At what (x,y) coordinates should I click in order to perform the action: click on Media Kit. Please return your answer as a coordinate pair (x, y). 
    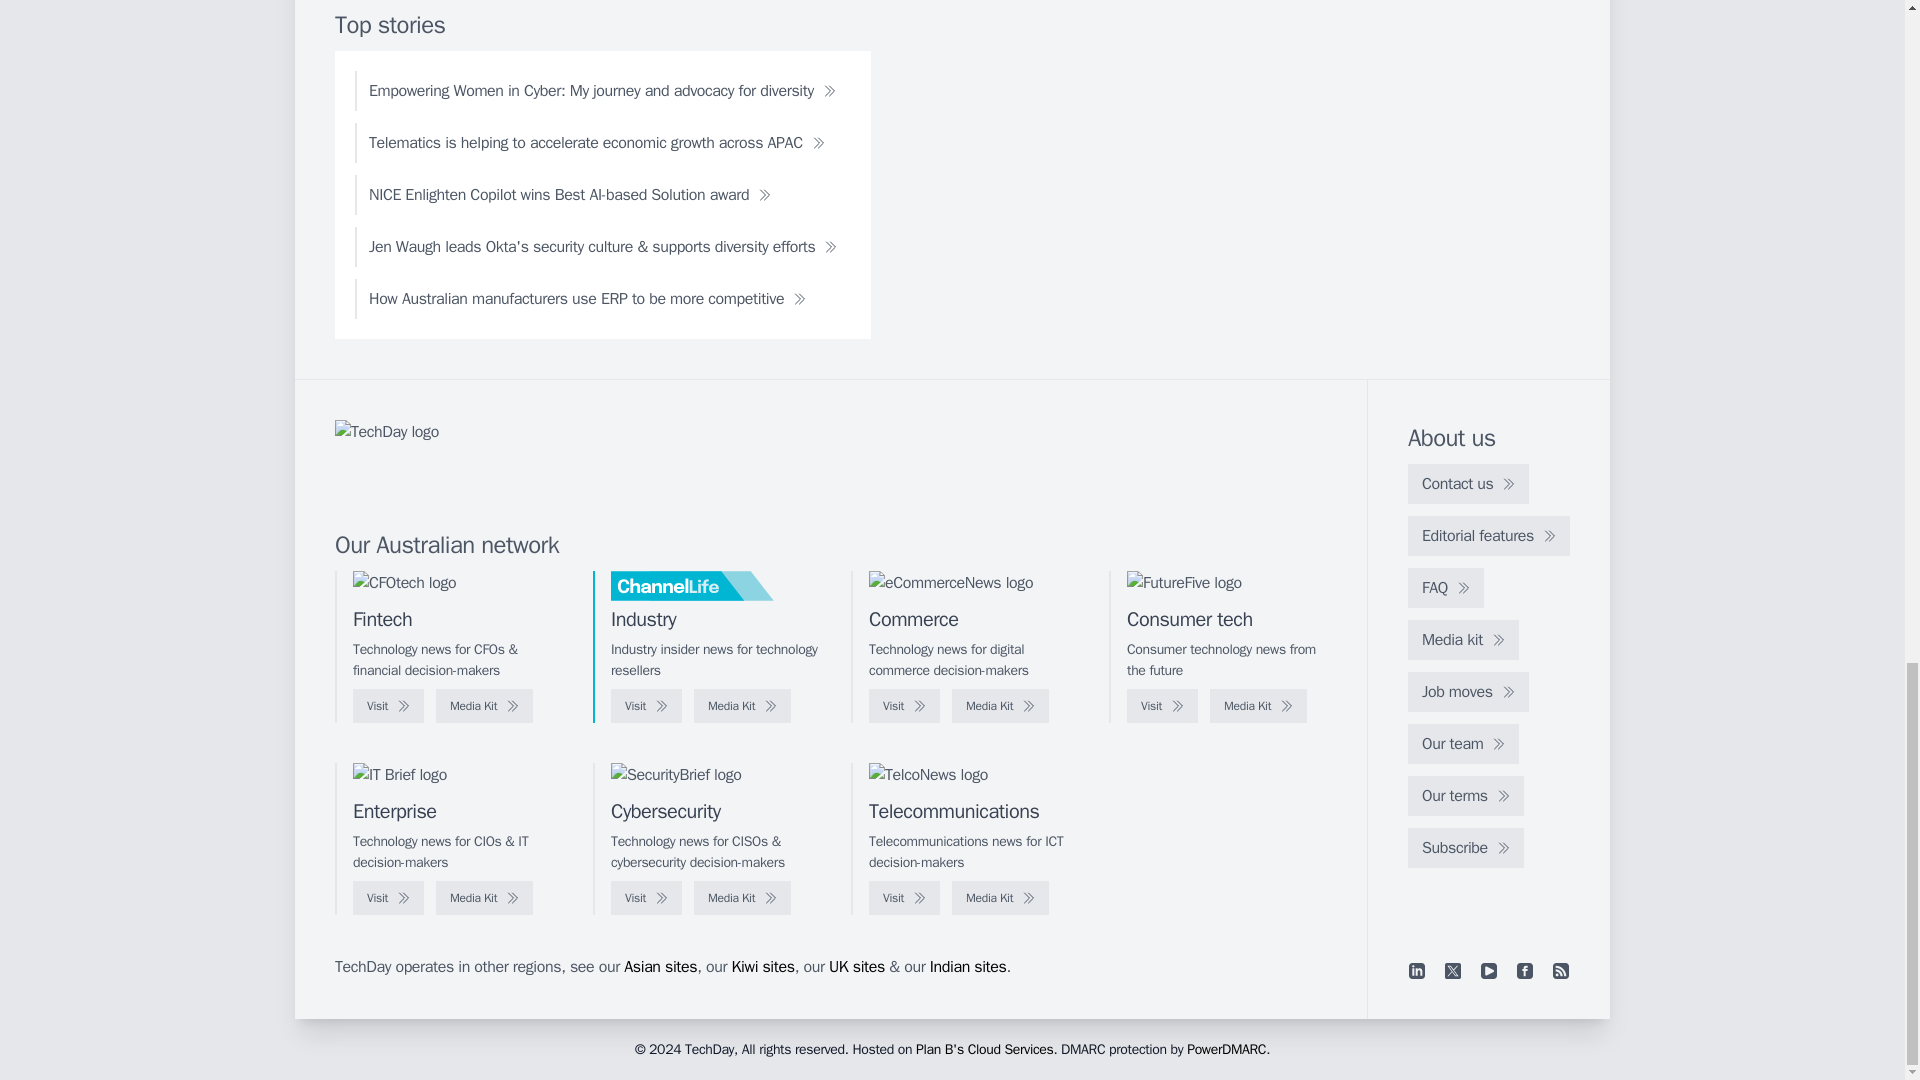
    Looking at the image, I should click on (1000, 706).